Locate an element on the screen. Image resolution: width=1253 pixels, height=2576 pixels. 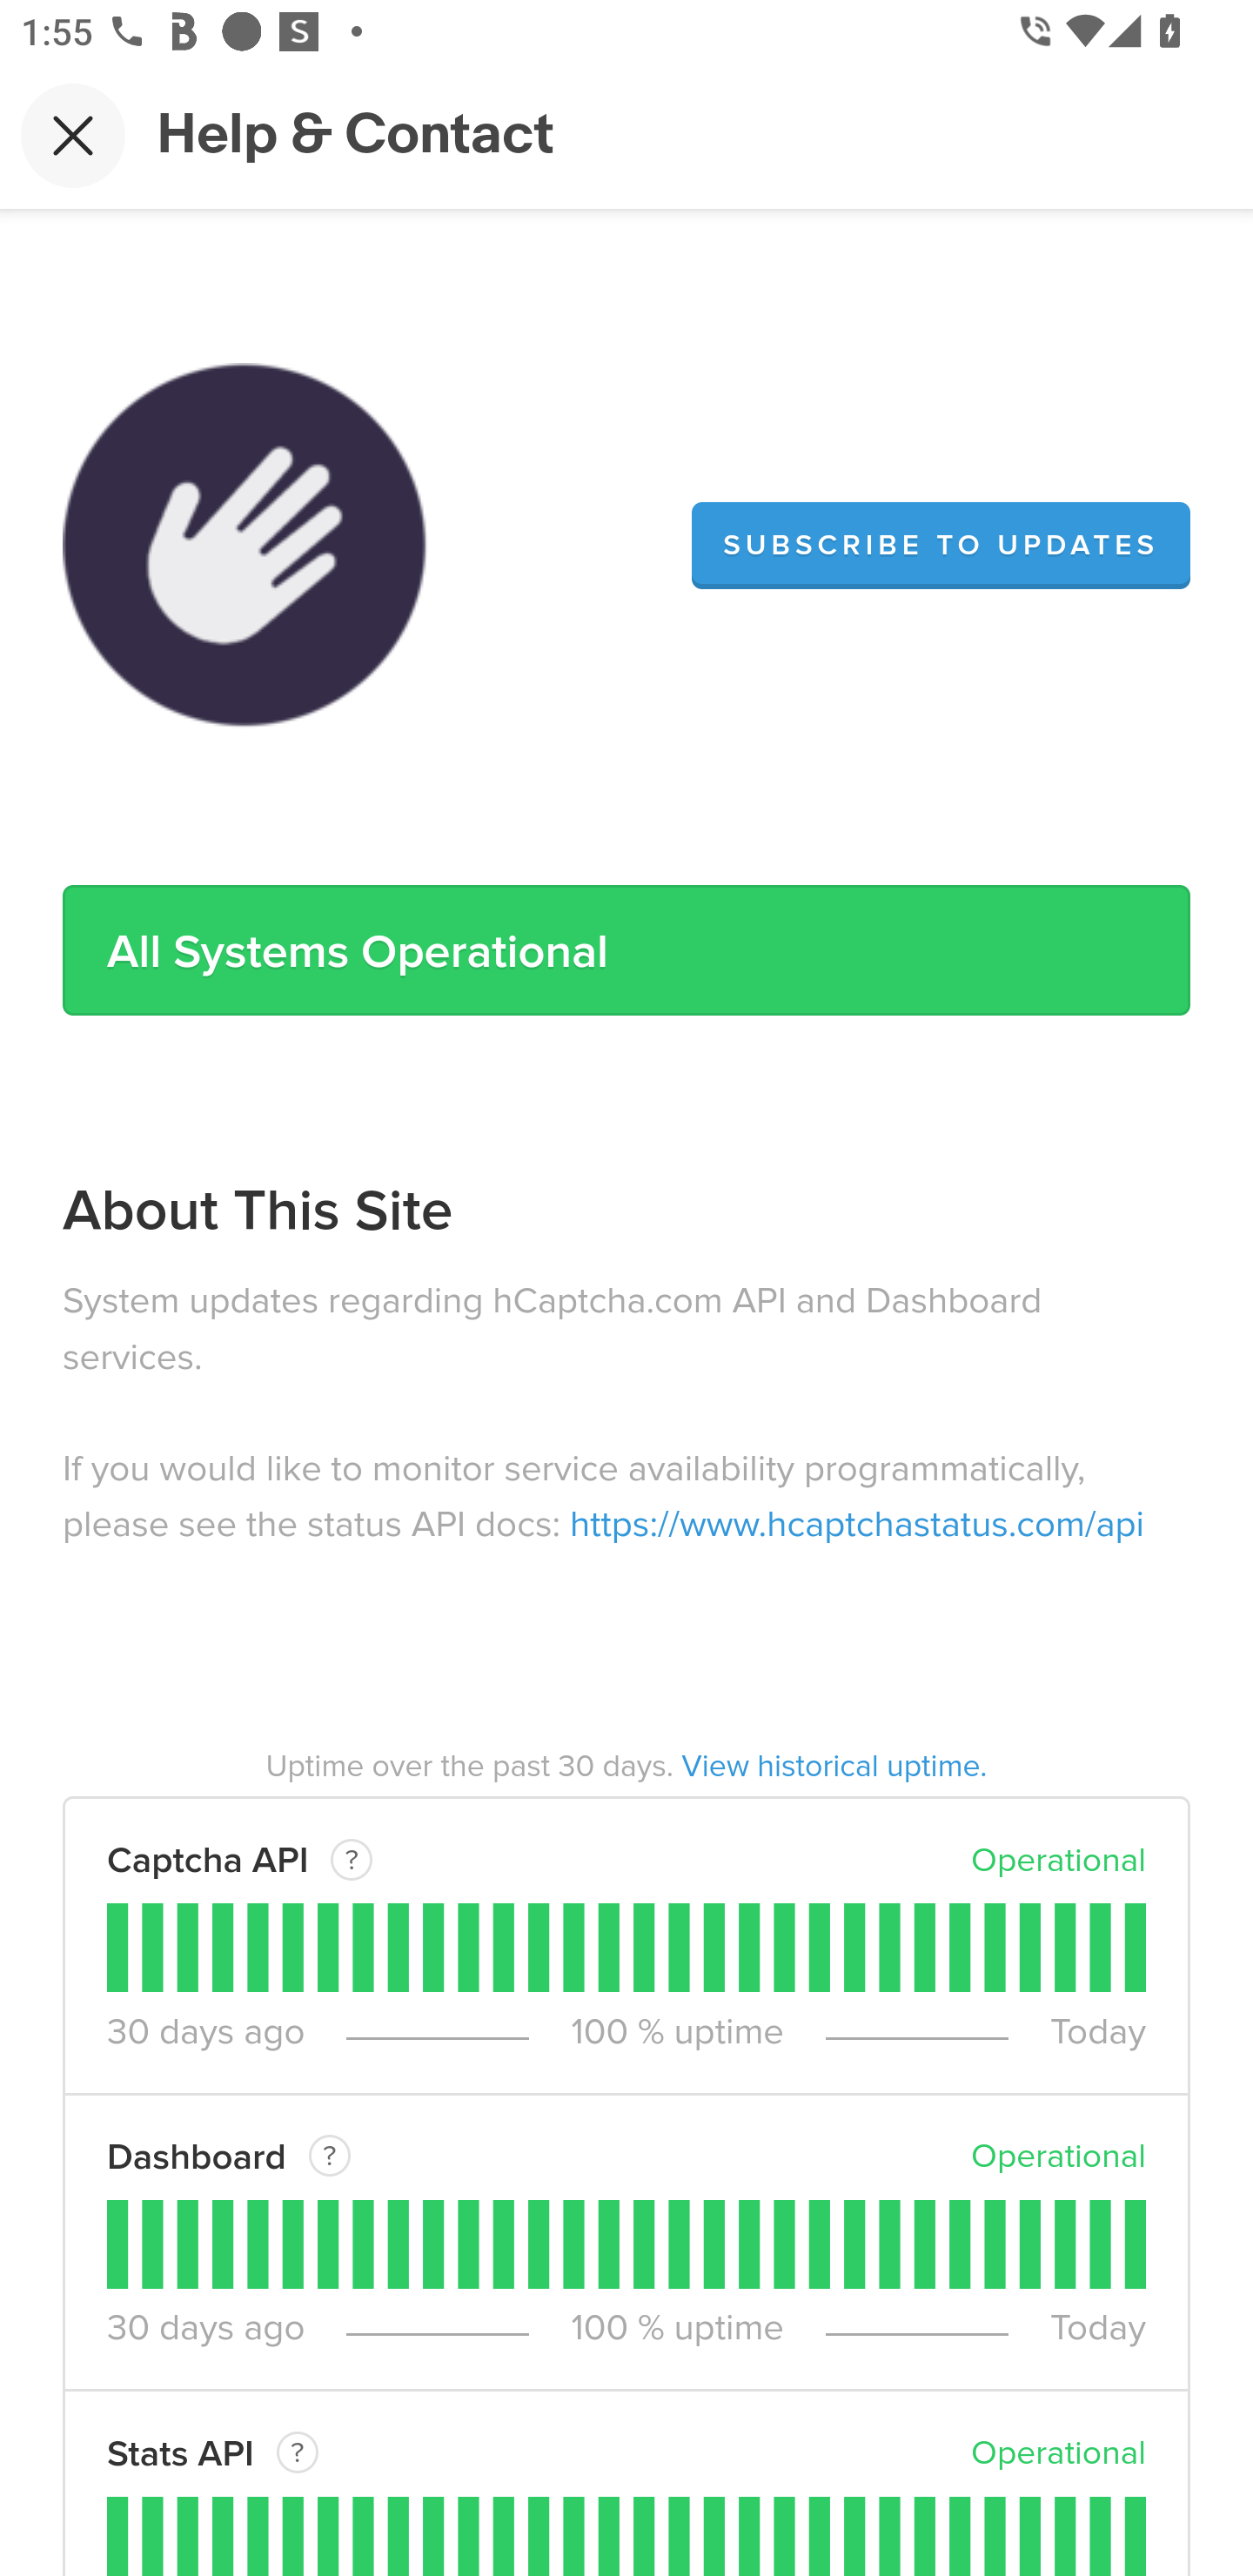
Subscribe to updates is located at coordinates (941, 546).